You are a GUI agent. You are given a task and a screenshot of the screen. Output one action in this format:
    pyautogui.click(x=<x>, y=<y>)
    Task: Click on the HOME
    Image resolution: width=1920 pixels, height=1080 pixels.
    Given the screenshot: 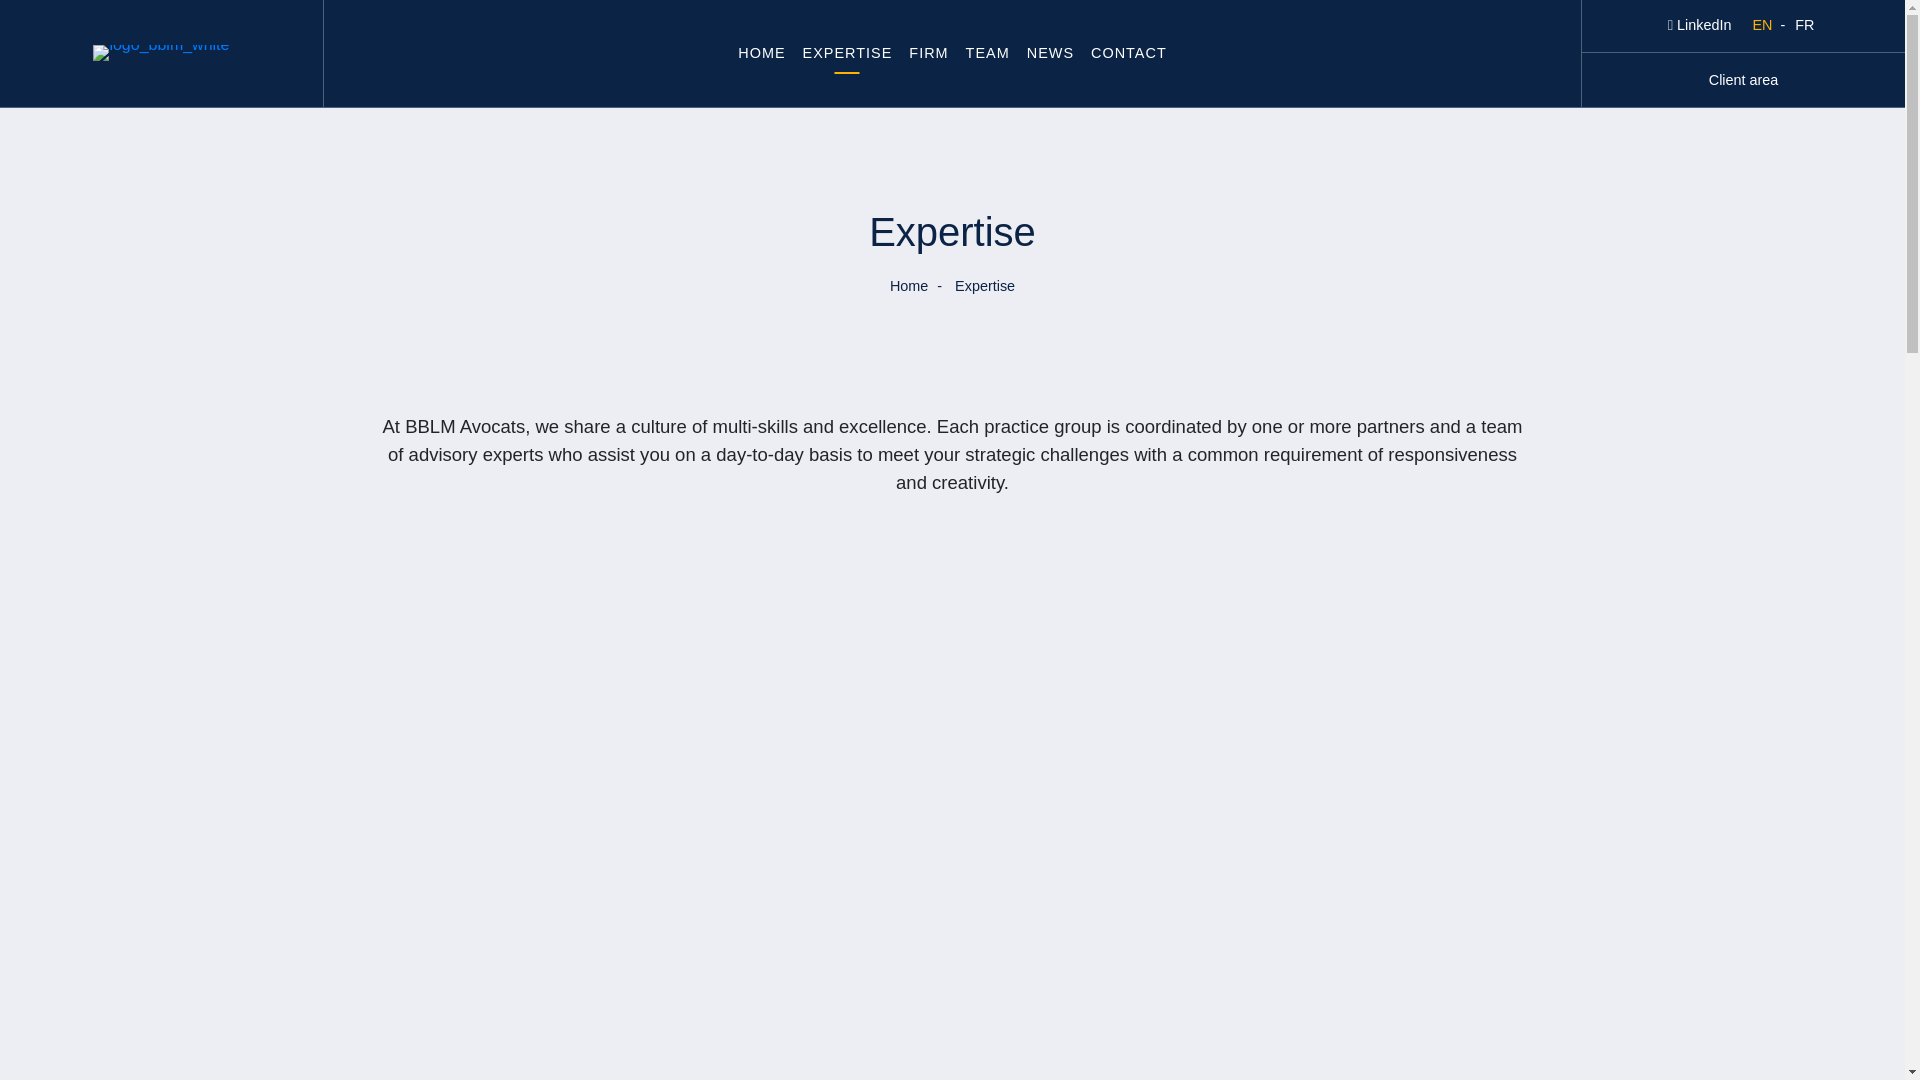 What is the action you would take?
    pyautogui.click(x=760, y=53)
    